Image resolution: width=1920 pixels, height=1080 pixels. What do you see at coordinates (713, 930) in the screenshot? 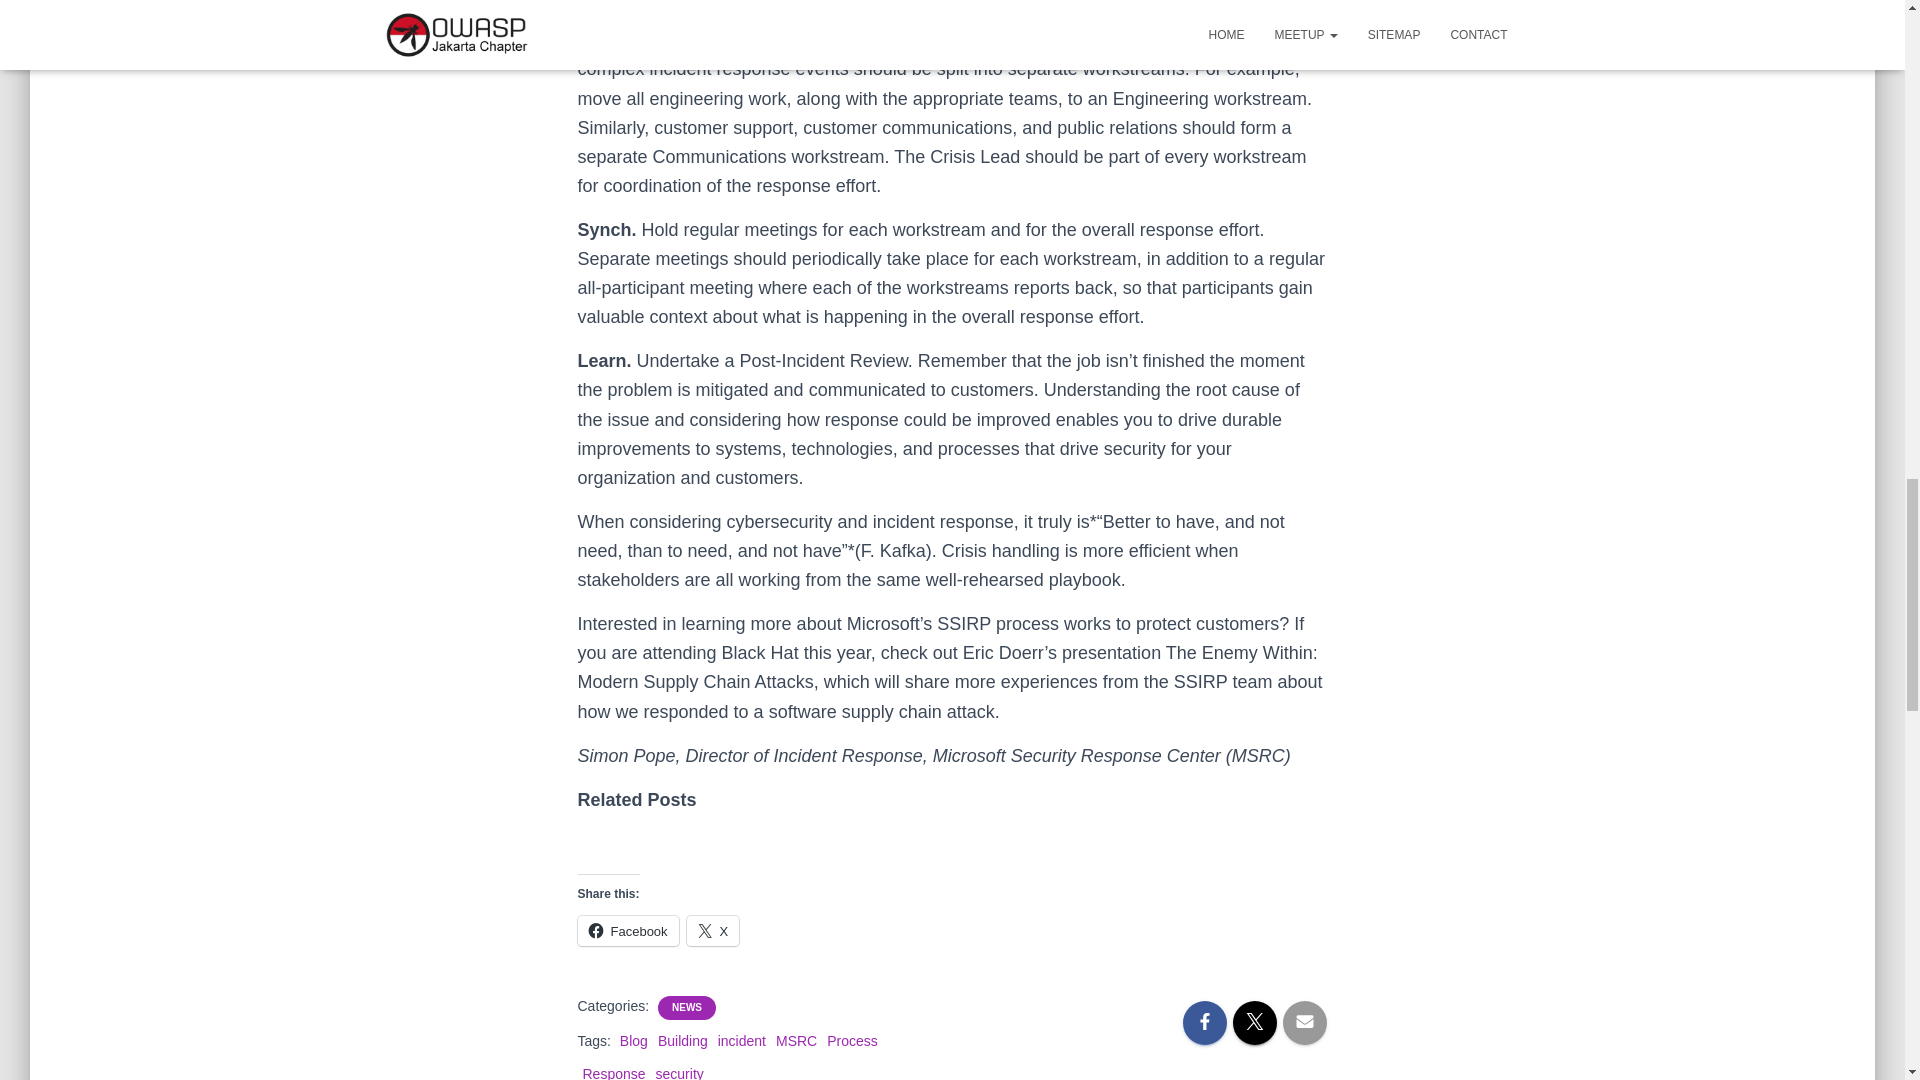
I see `Click to share on X` at bounding box center [713, 930].